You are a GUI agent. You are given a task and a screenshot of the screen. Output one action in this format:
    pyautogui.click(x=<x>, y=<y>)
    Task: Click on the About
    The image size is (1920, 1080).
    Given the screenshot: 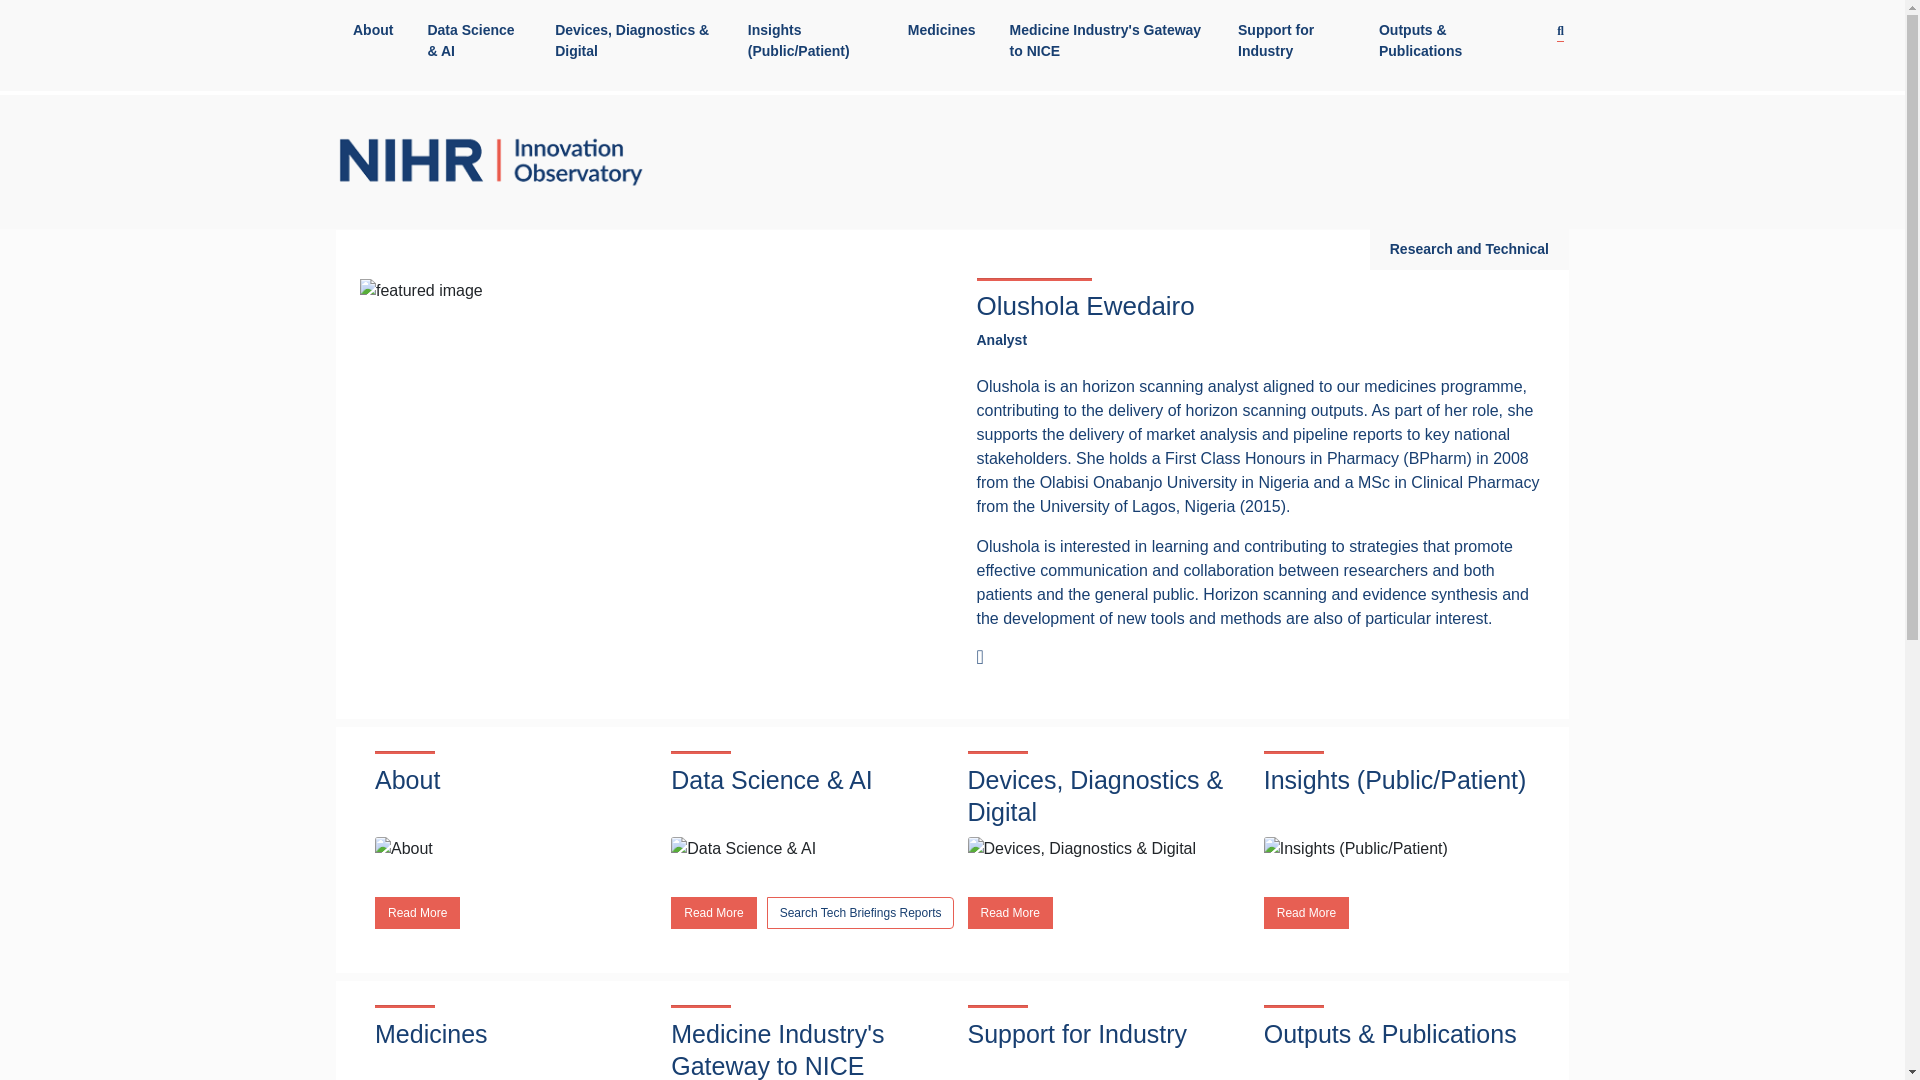 What is the action you would take?
    pyautogui.click(x=373, y=30)
    